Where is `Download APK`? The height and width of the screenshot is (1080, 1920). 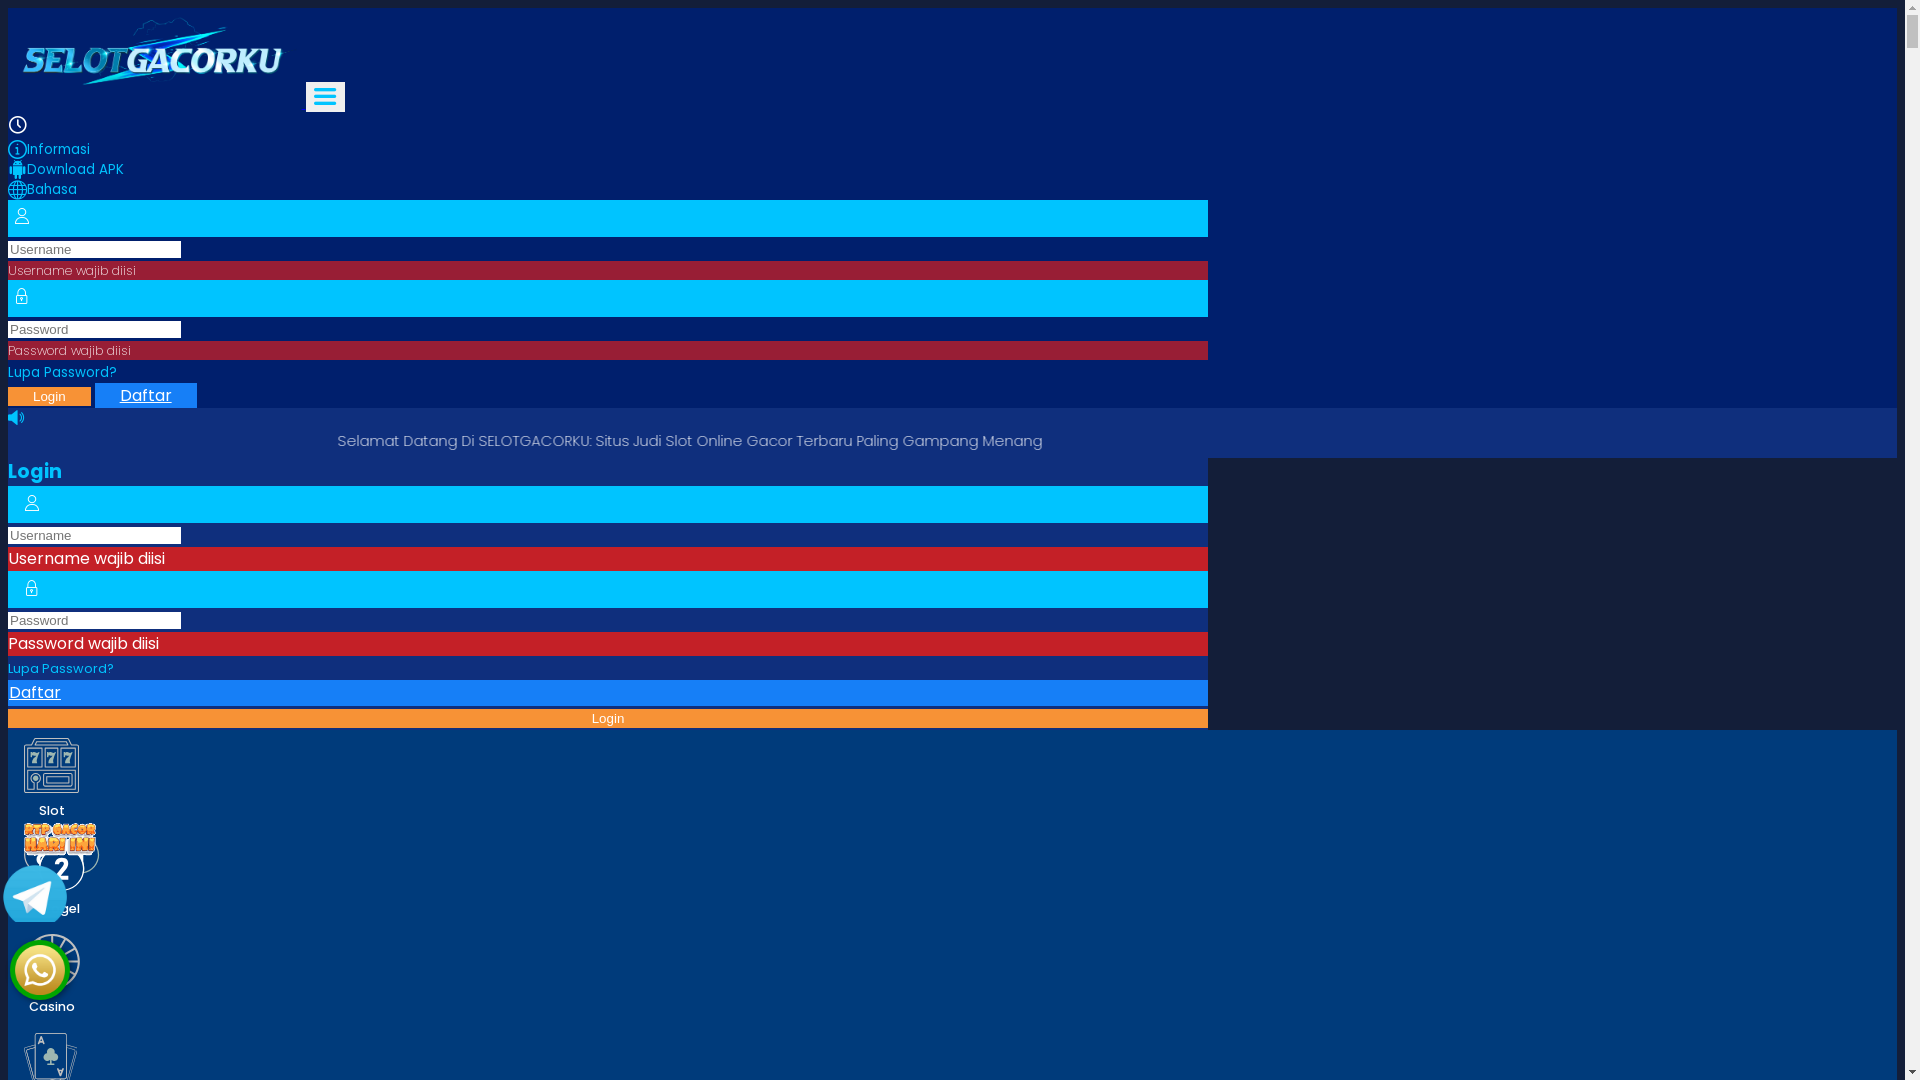 Download APK is located at coordinates (608, 170).